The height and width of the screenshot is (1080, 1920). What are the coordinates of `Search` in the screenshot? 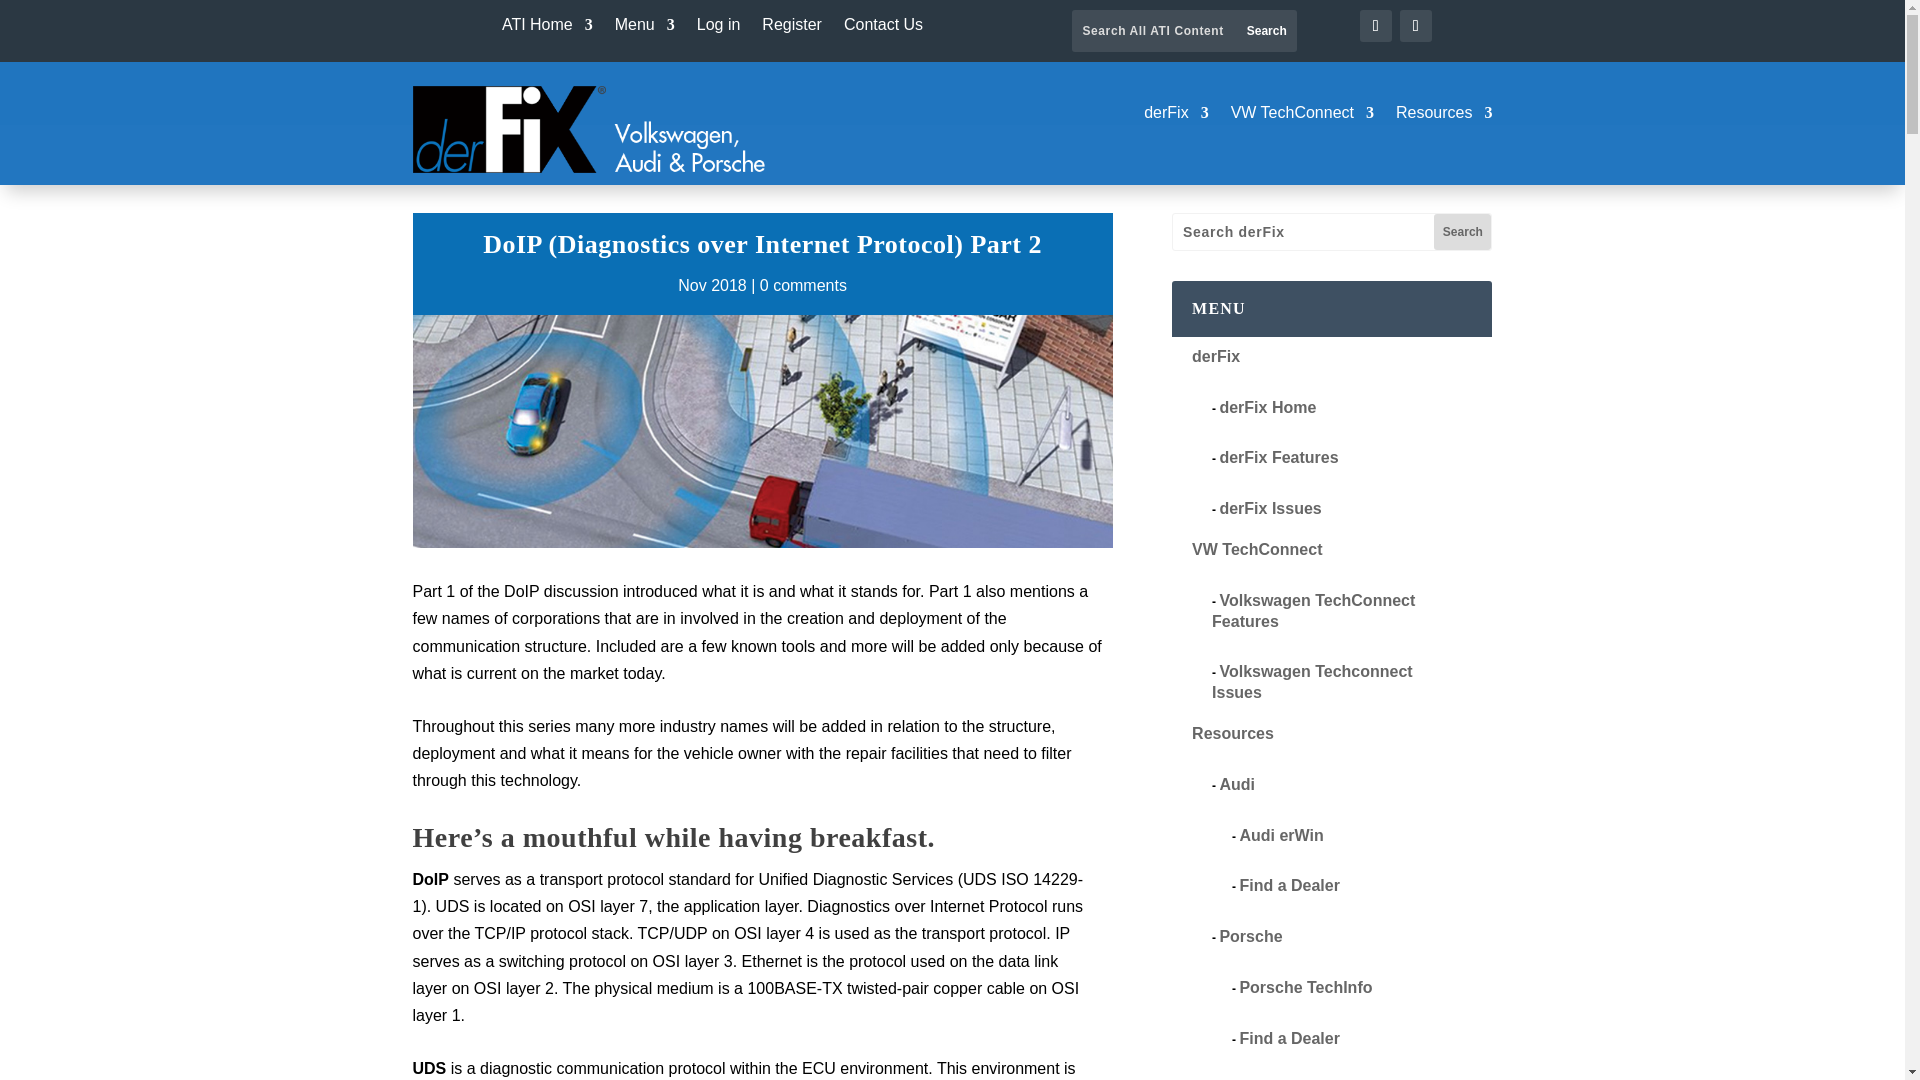 It's located at (1266, 30).